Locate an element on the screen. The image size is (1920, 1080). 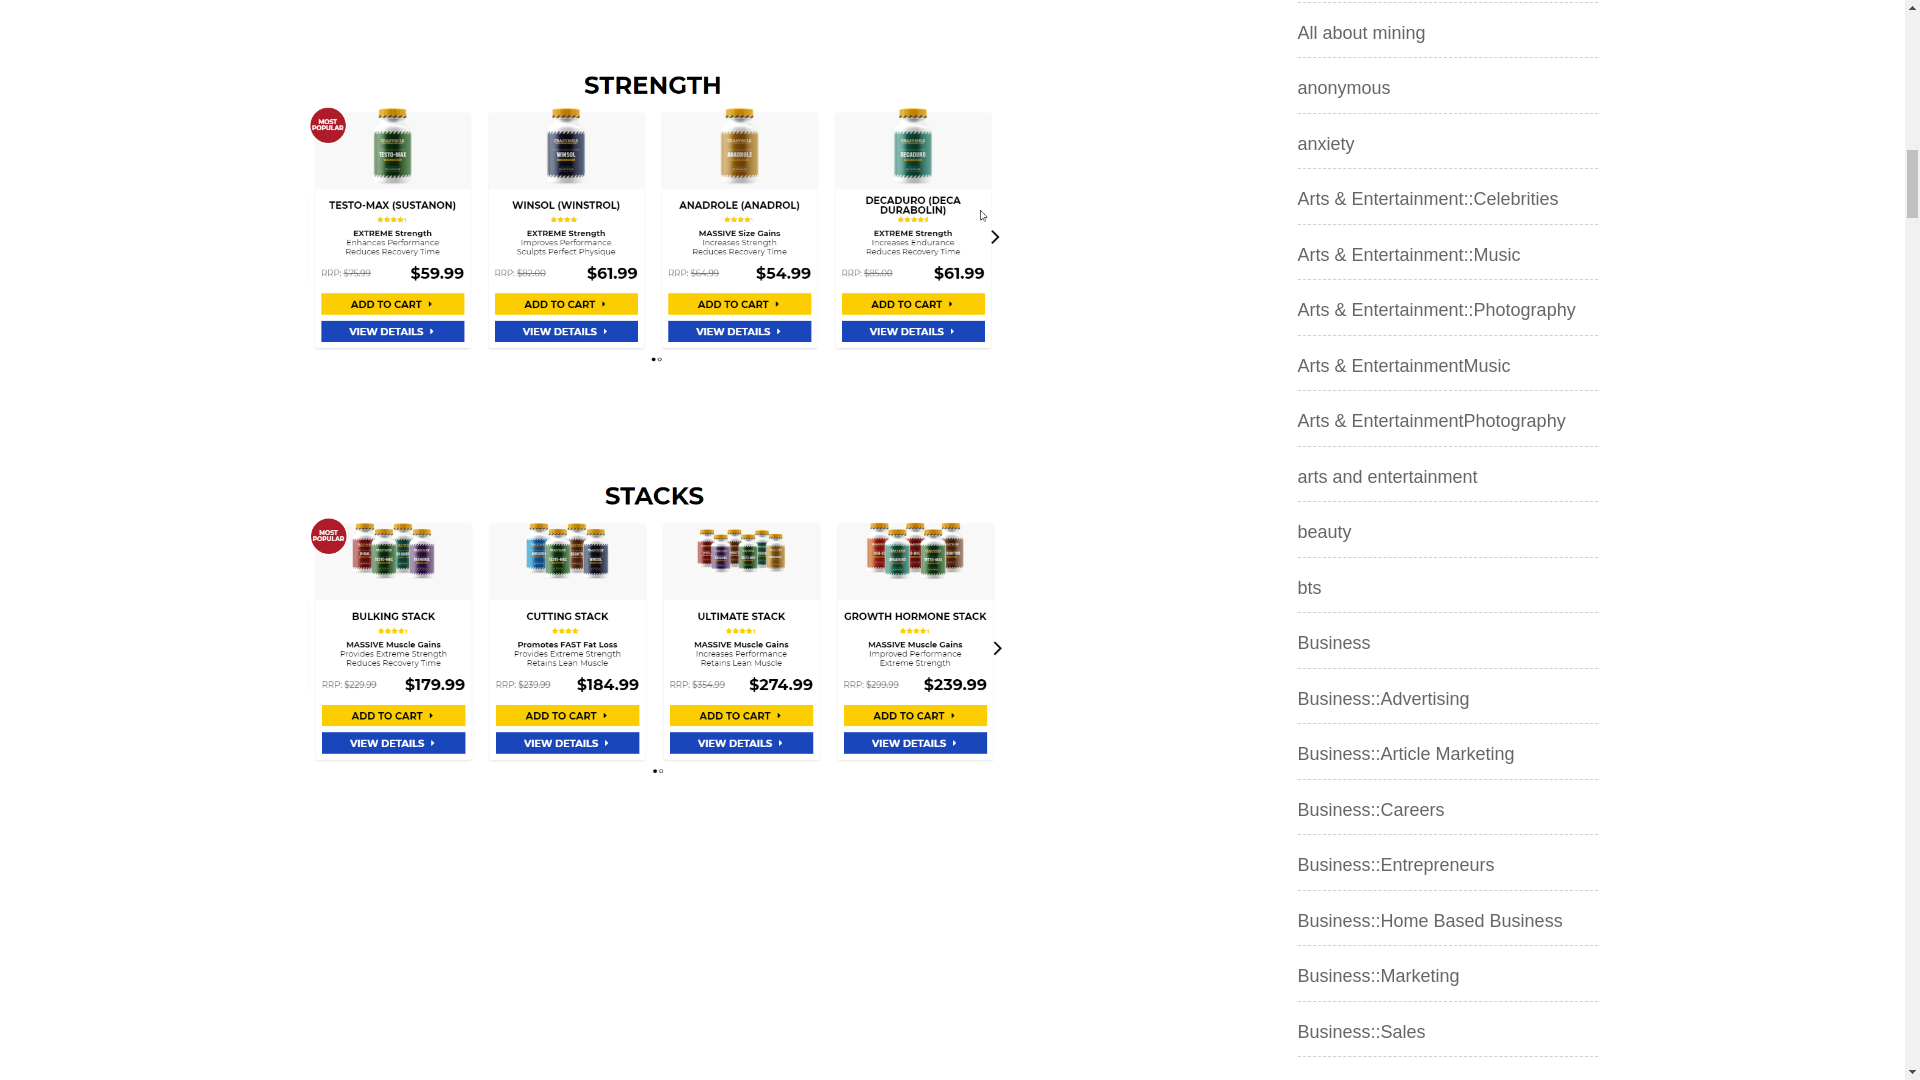
Testo max hd website is located at coordinates (658, 214).